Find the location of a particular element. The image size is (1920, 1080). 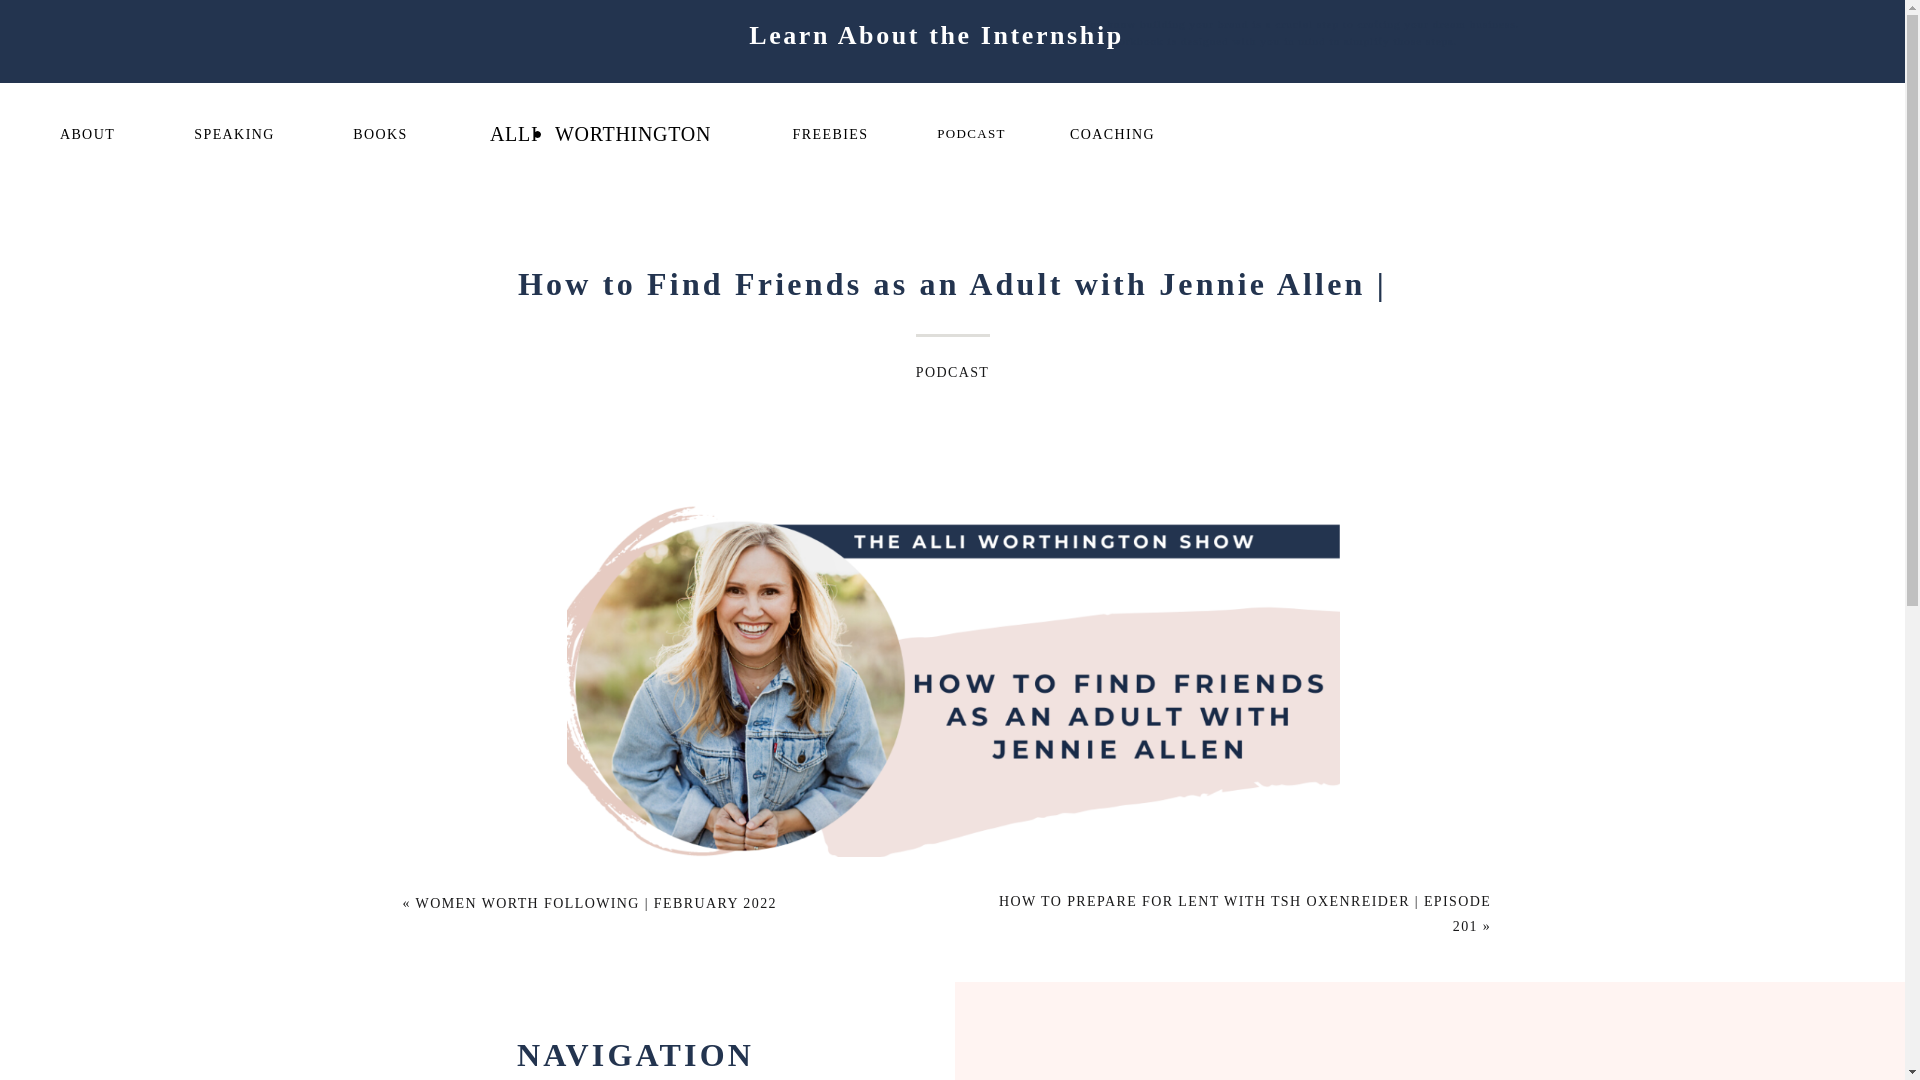

COACHING is located at coordinates (1112, 132).